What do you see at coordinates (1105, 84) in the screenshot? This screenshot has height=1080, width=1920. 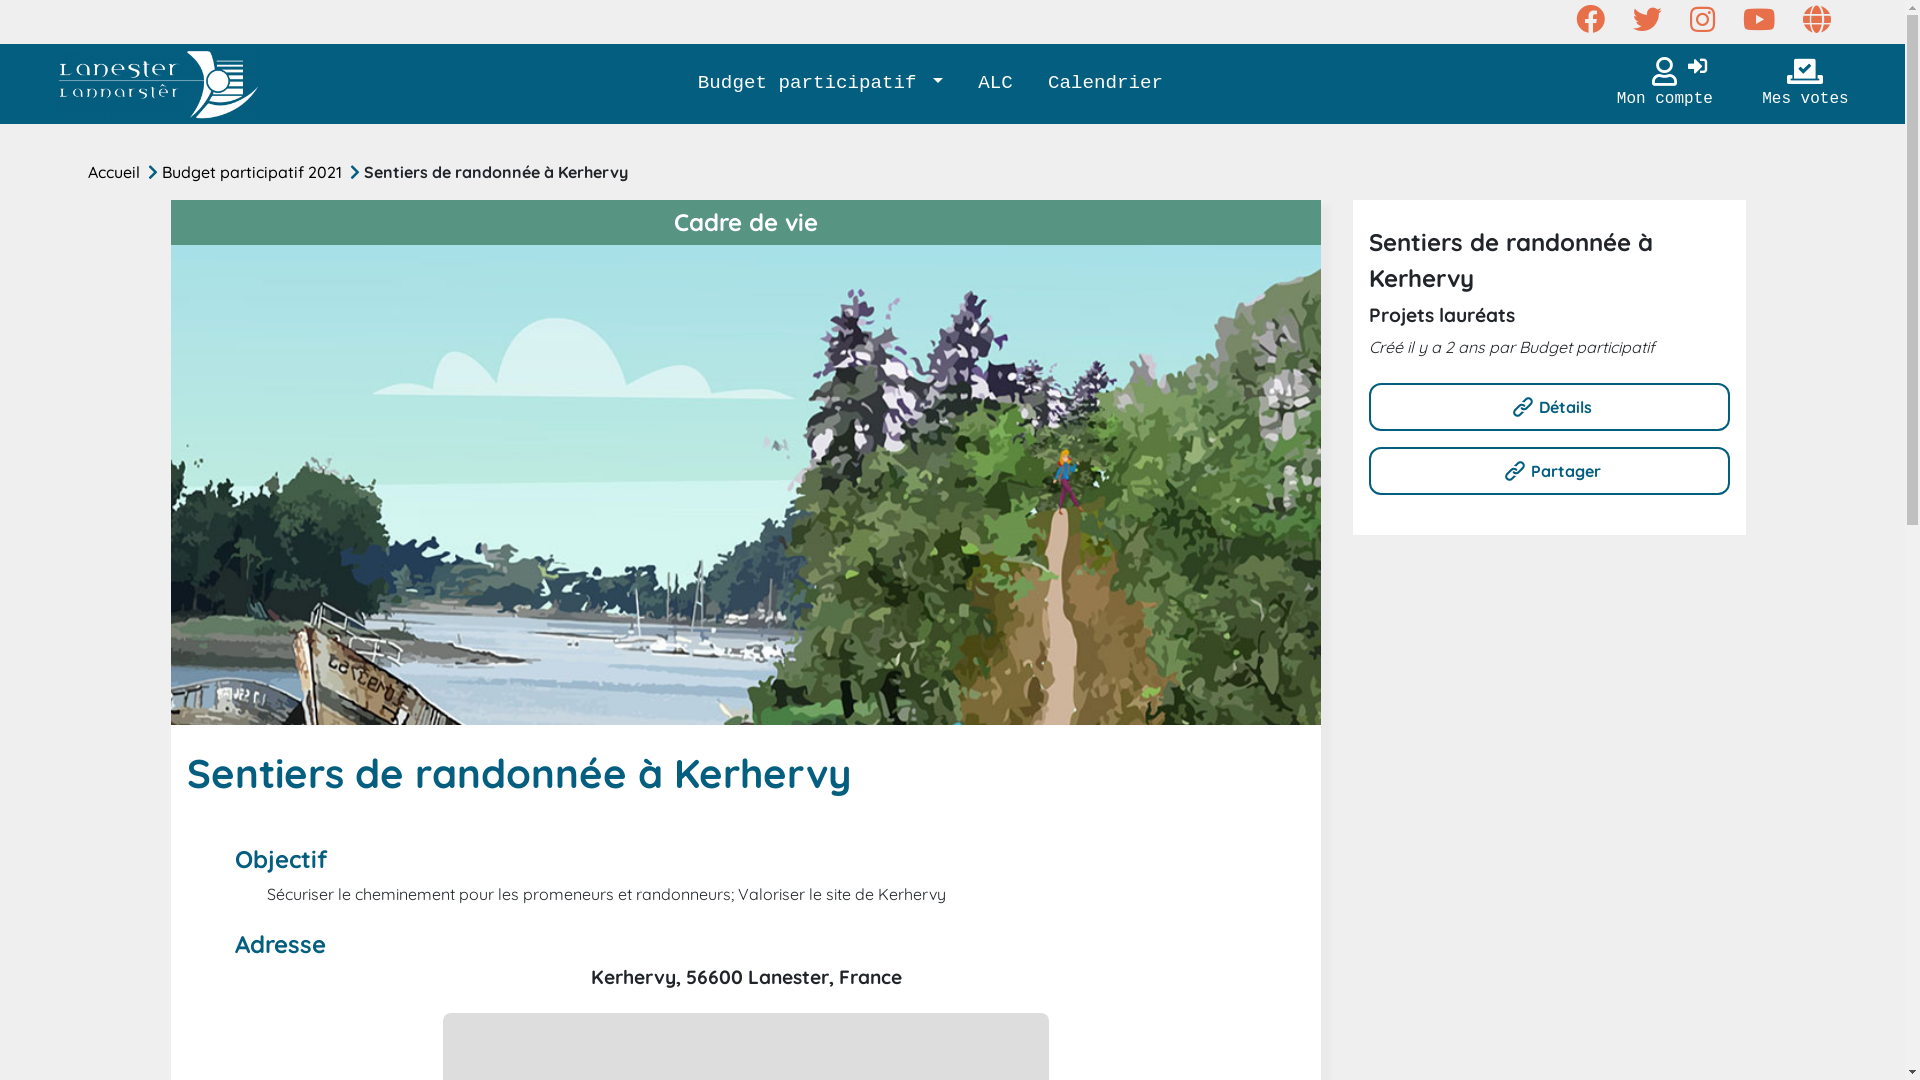 I see `Calendrier` at bounding box center [1105, 84].